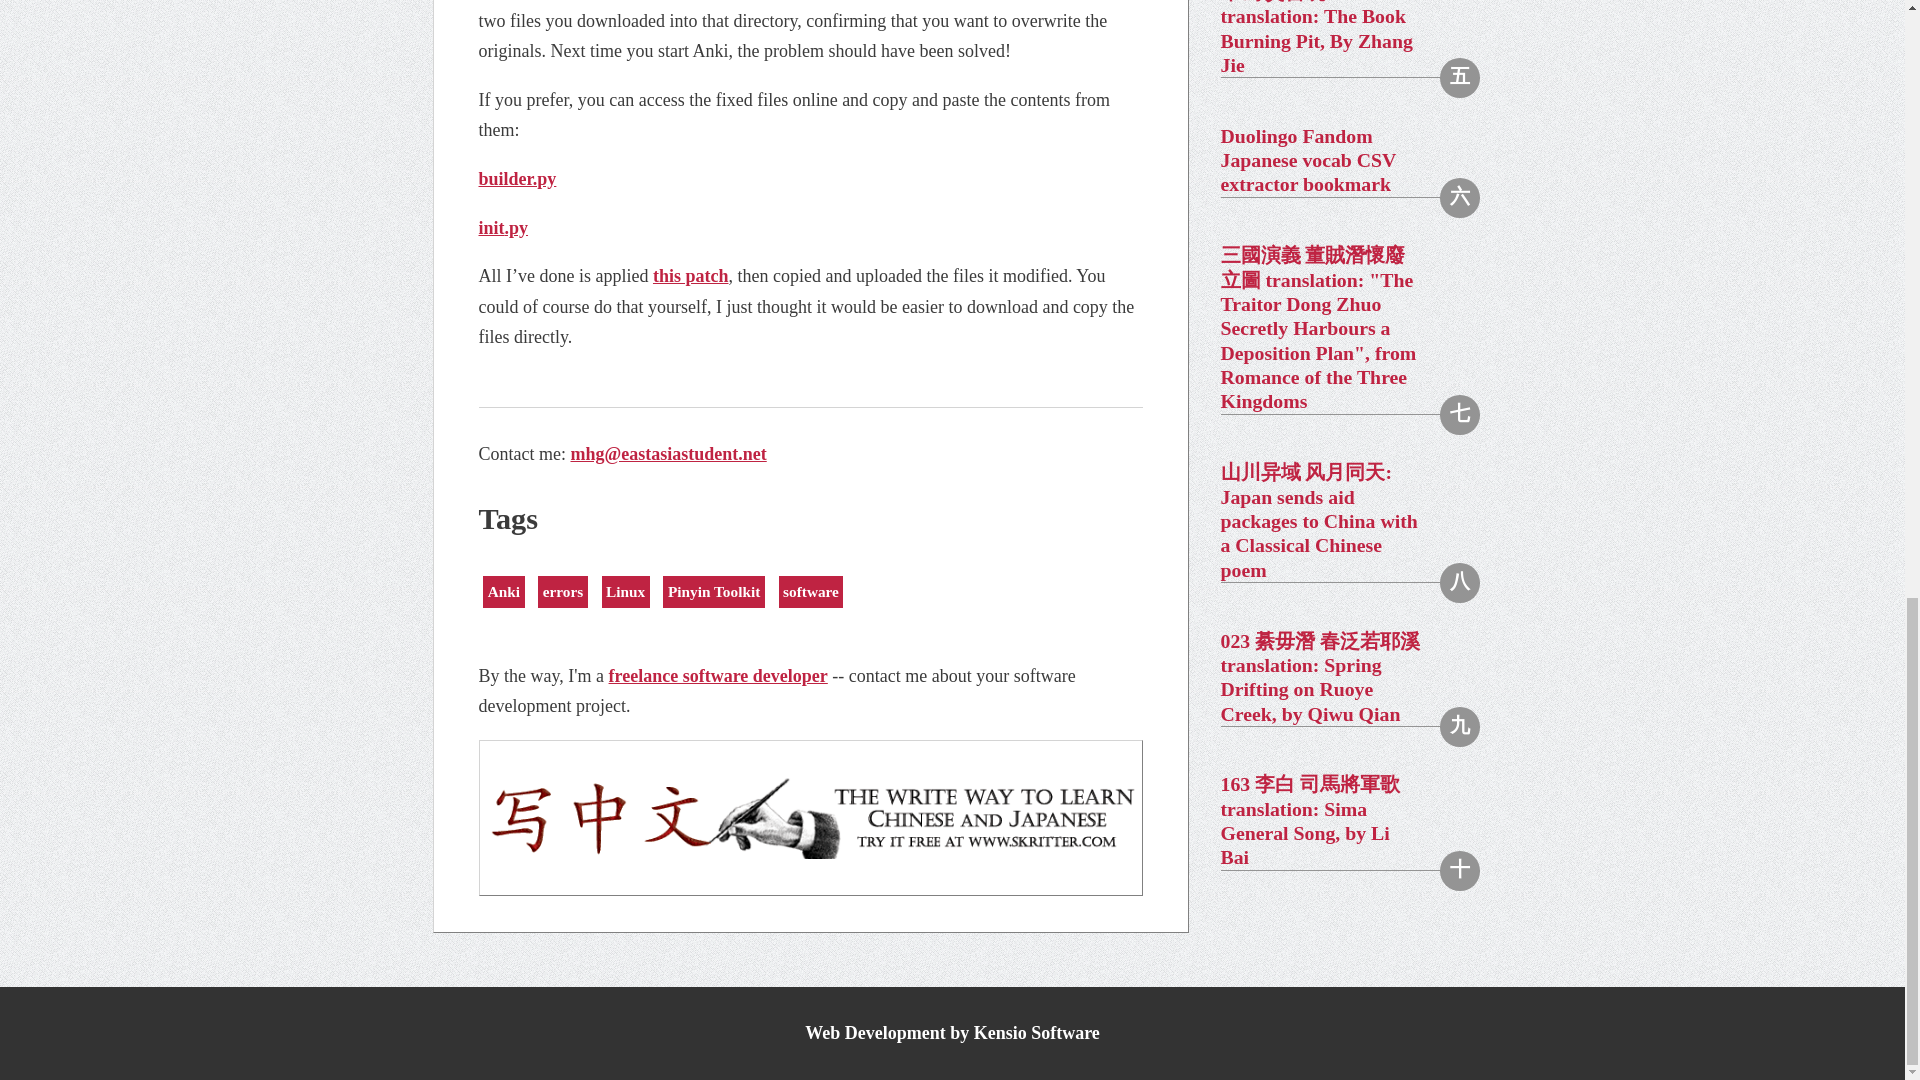  Describe the element at coordinates (690, 276) in the screenshot. I see `this patch` at that location.